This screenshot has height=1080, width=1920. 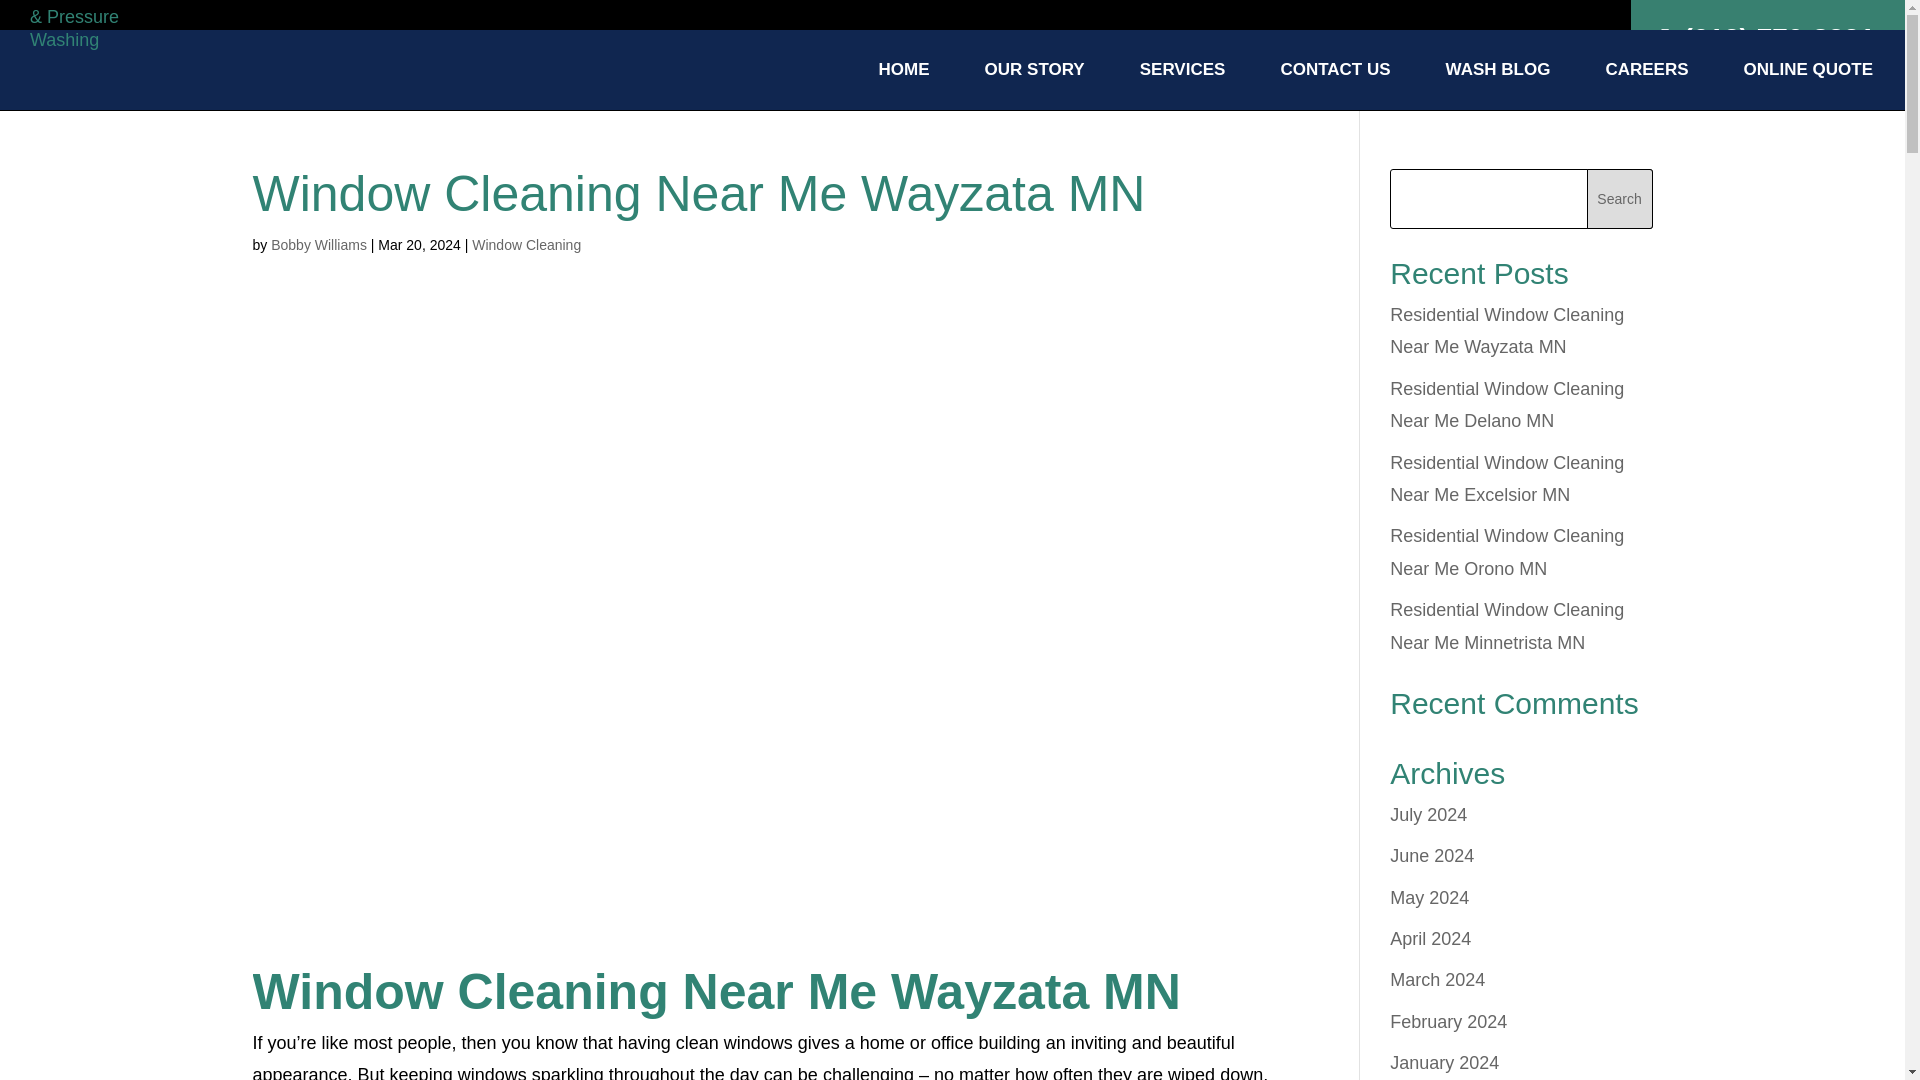 I want to click on CONTACT US, so click(x=1335, y=86).